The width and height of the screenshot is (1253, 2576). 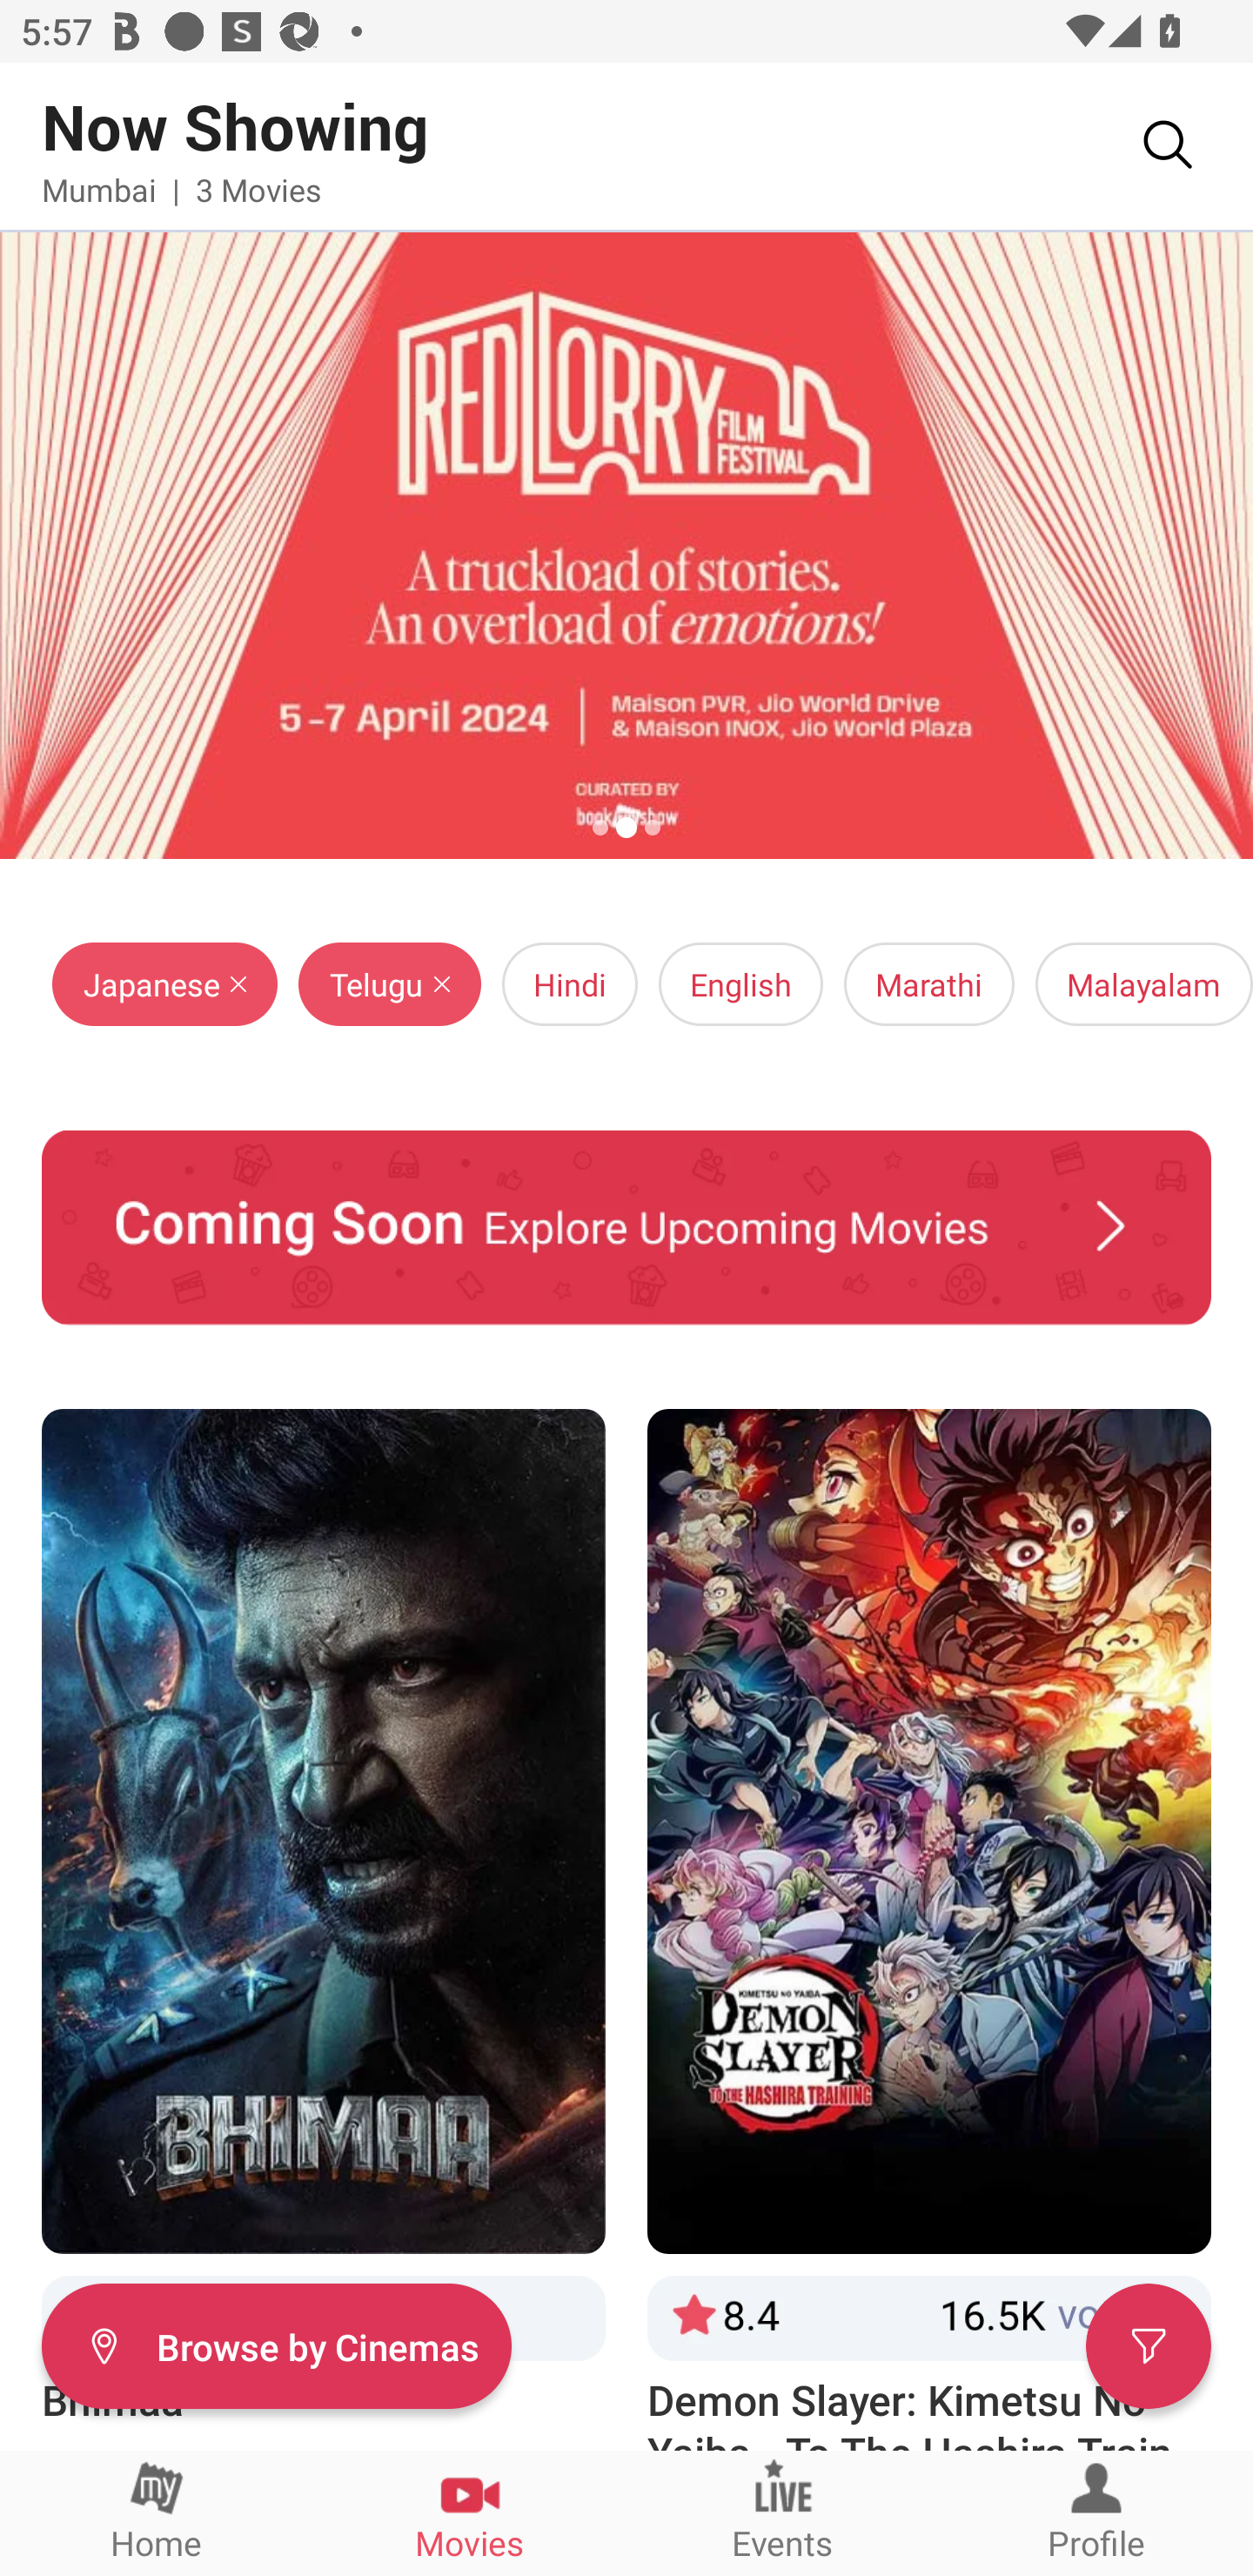 What do you see at coordinates (929, 983) in the screenshot?
I see `Marathi` at bounding box center [929, 983].